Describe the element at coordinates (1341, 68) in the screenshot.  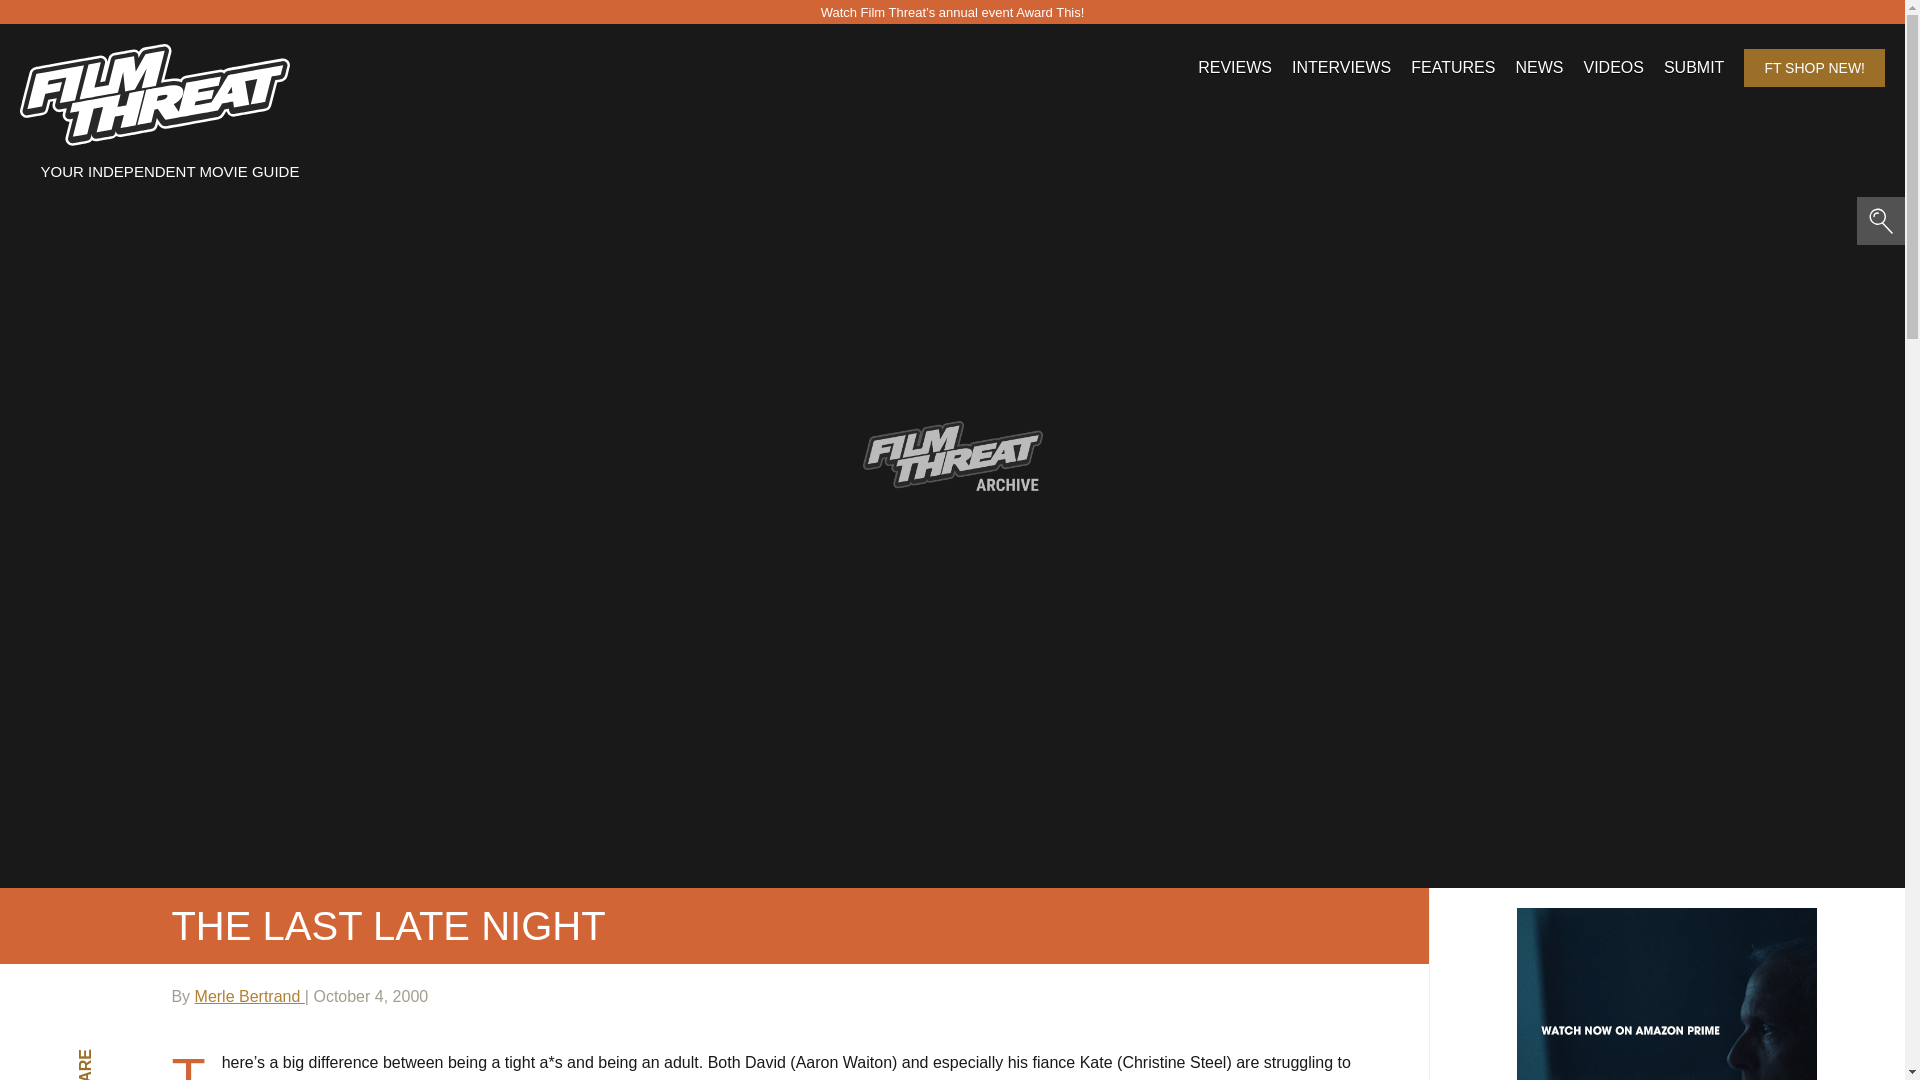
I see `INTERVIEWS` at that location.